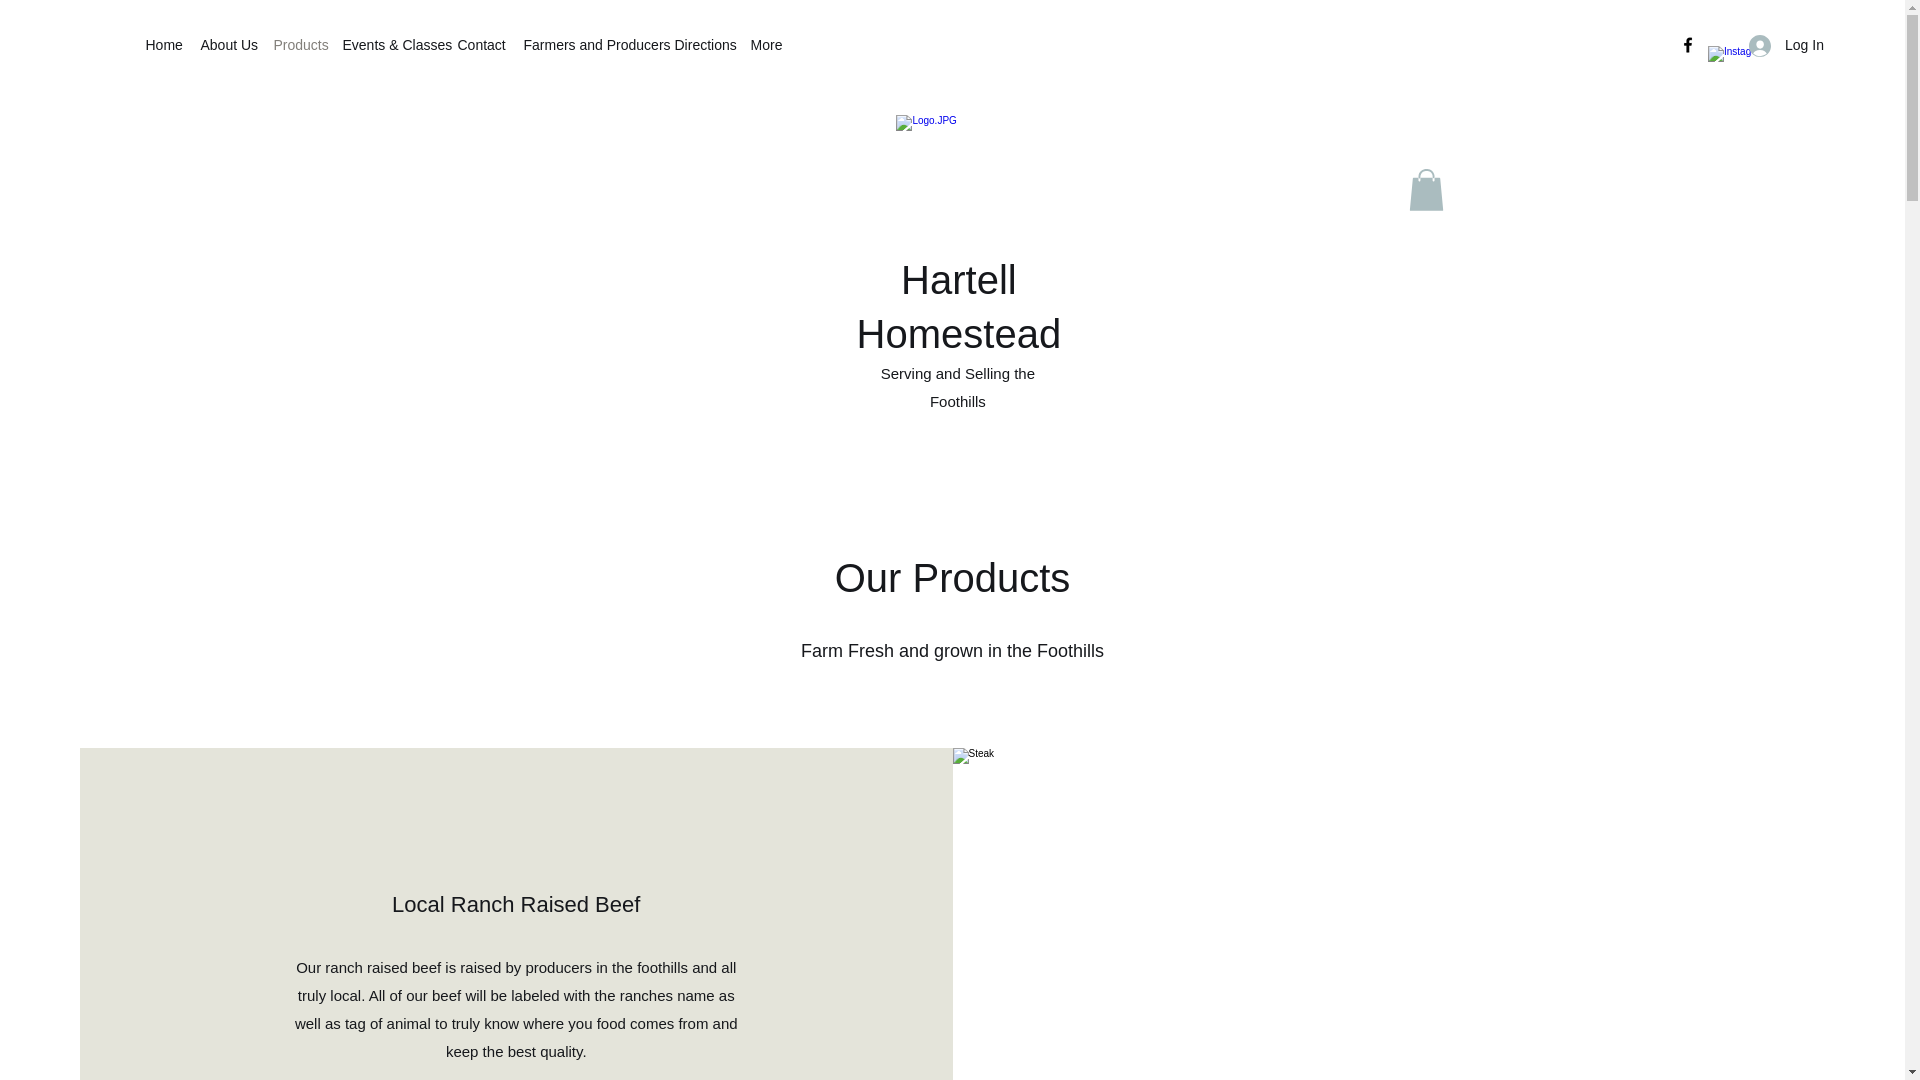 The width and height of the screenshot is (1920, 1080). What do you see at coordinates (958, 307) in the screenshot?
I see `Hartell Homestead` at bounding box center [958, 307].